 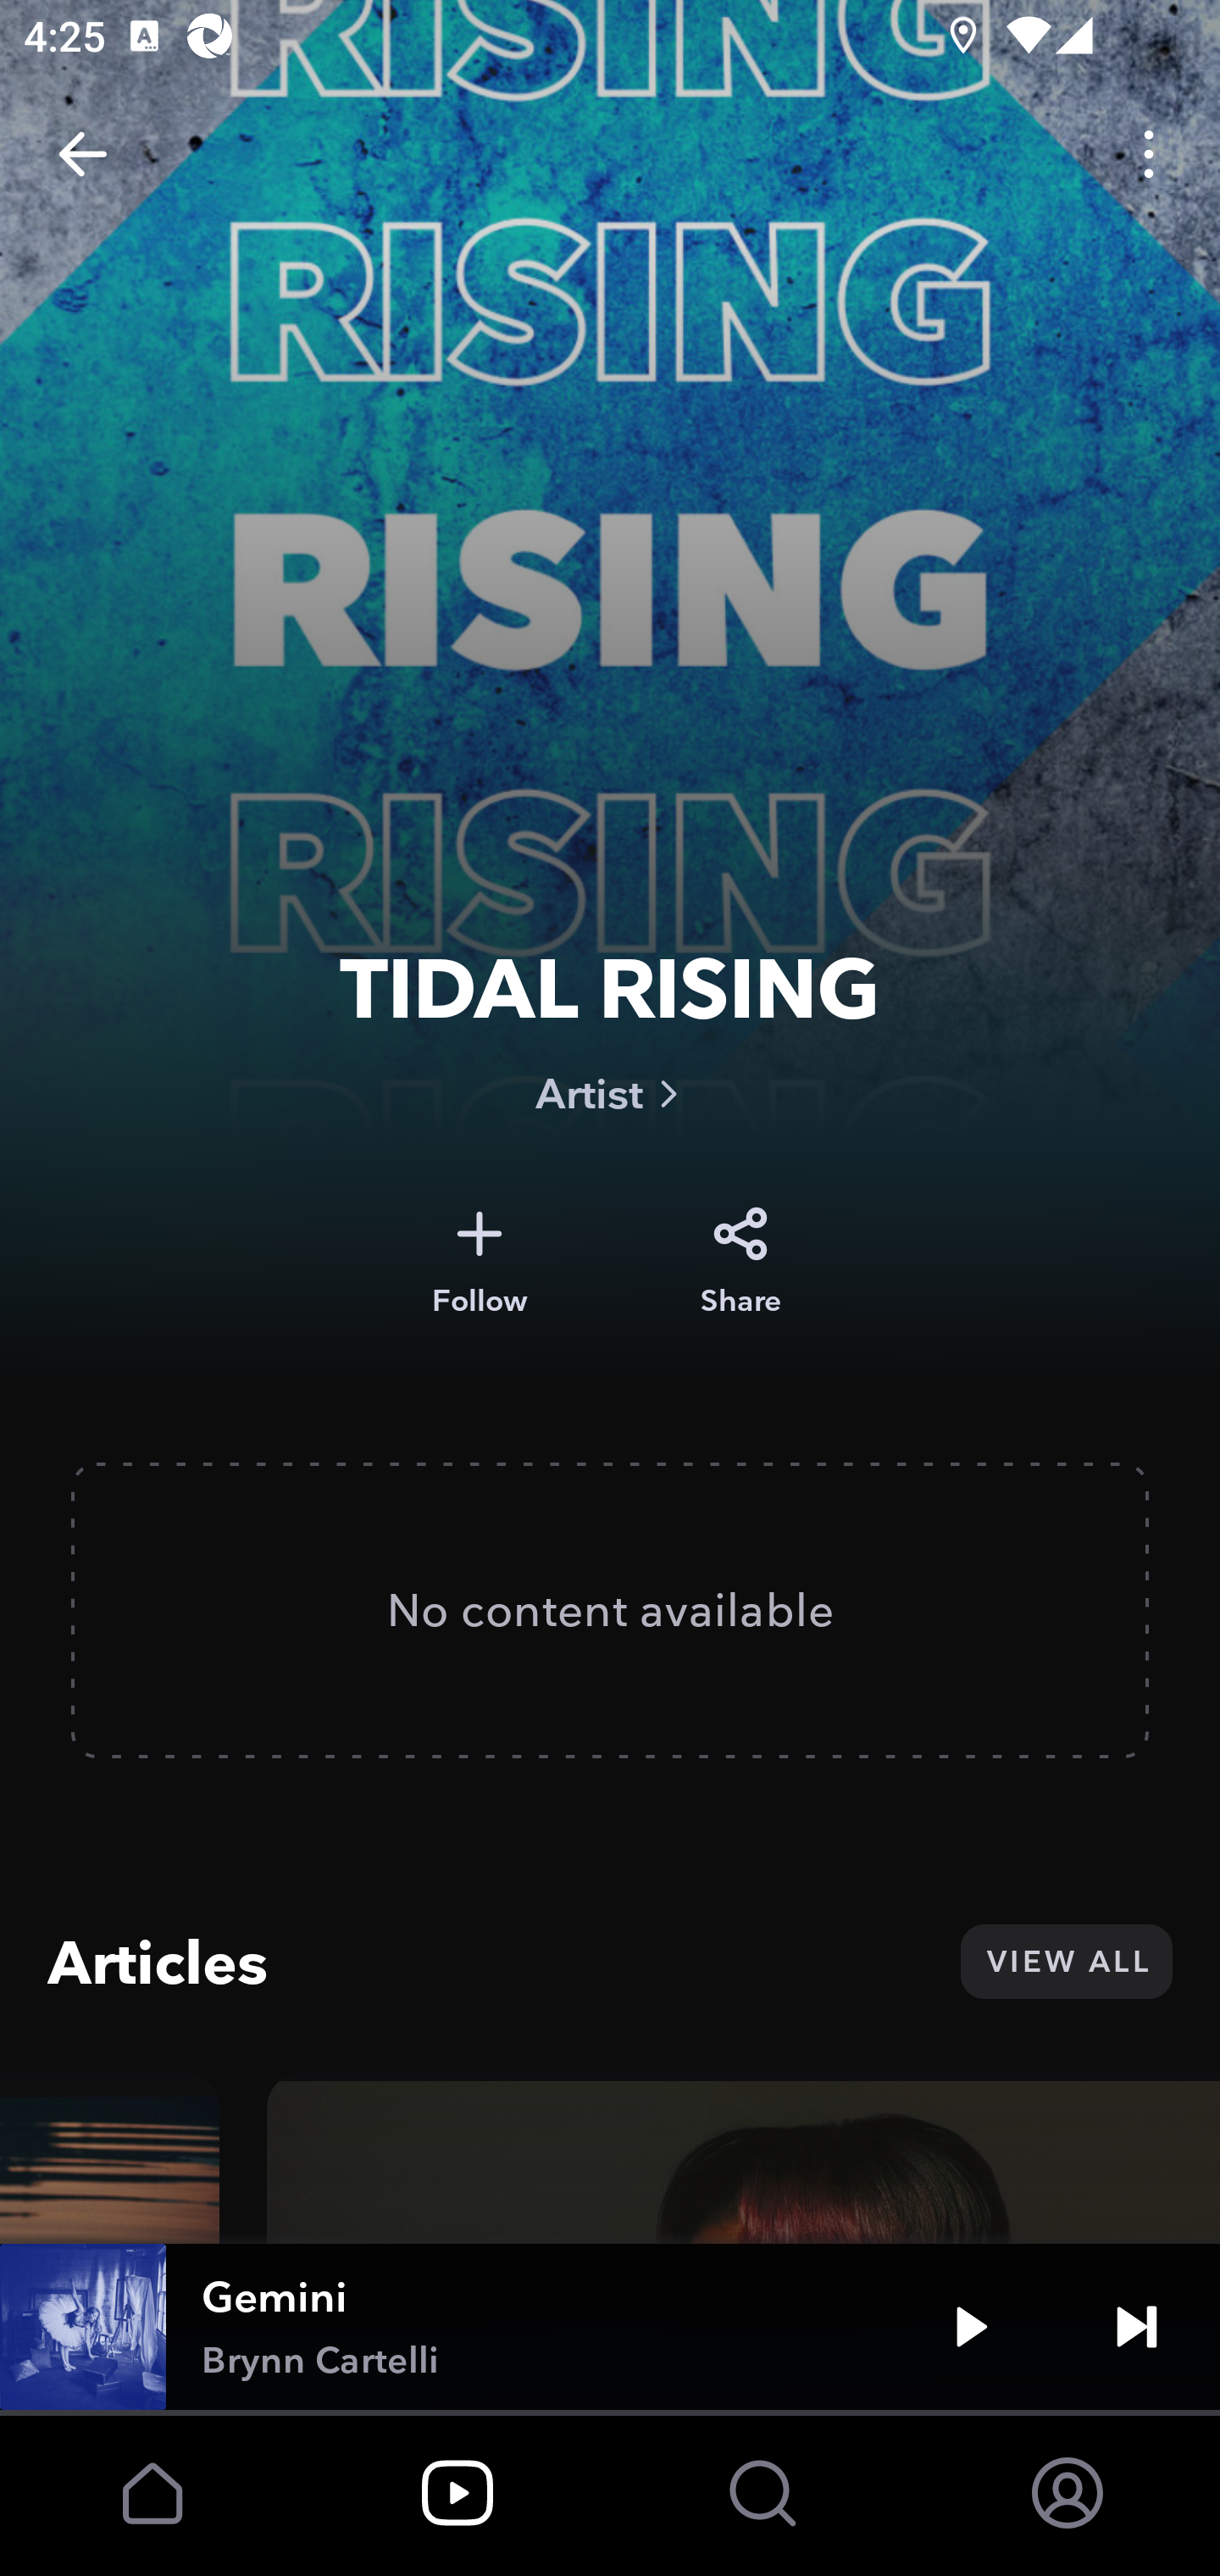 What do you see at coordinates (1149, 154) in the screenshot?
I see `Options` at bounding box center [1149, 154].